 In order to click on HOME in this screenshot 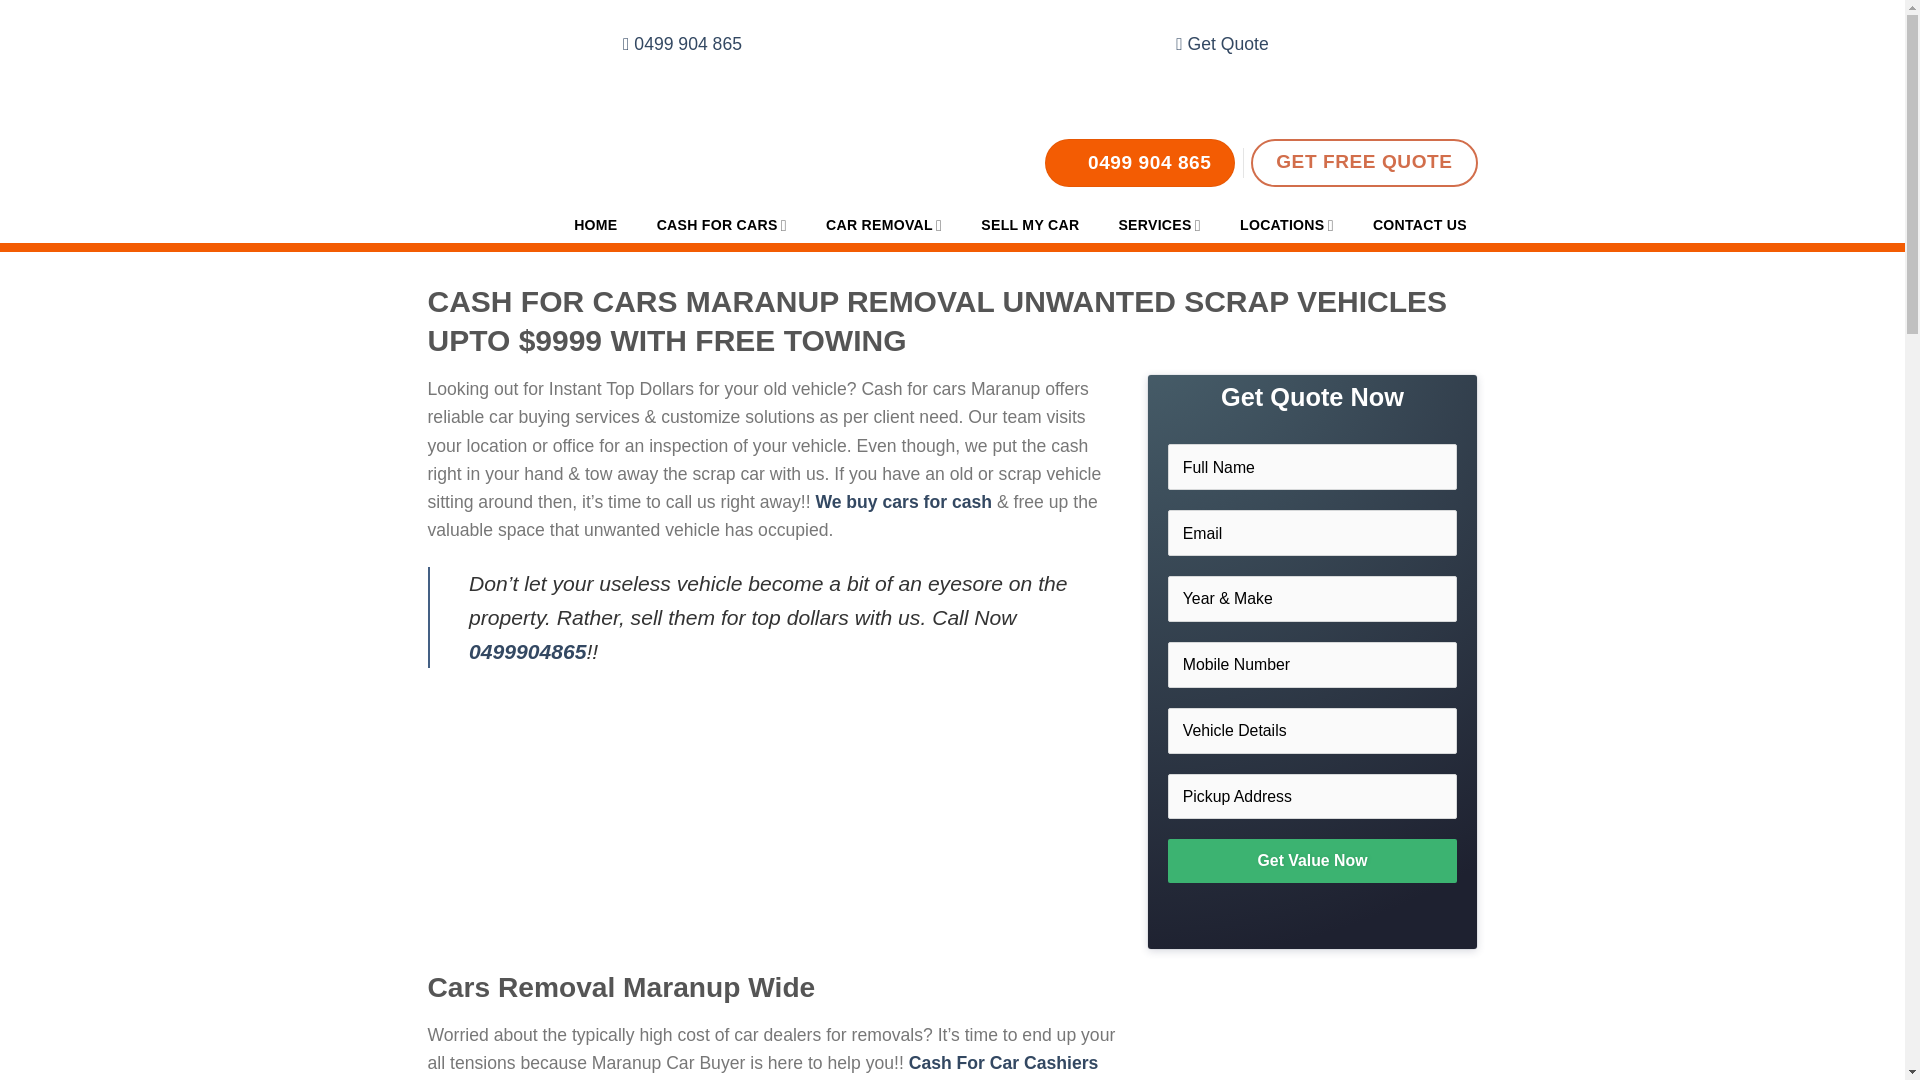, I will do `click(596, 226)`.